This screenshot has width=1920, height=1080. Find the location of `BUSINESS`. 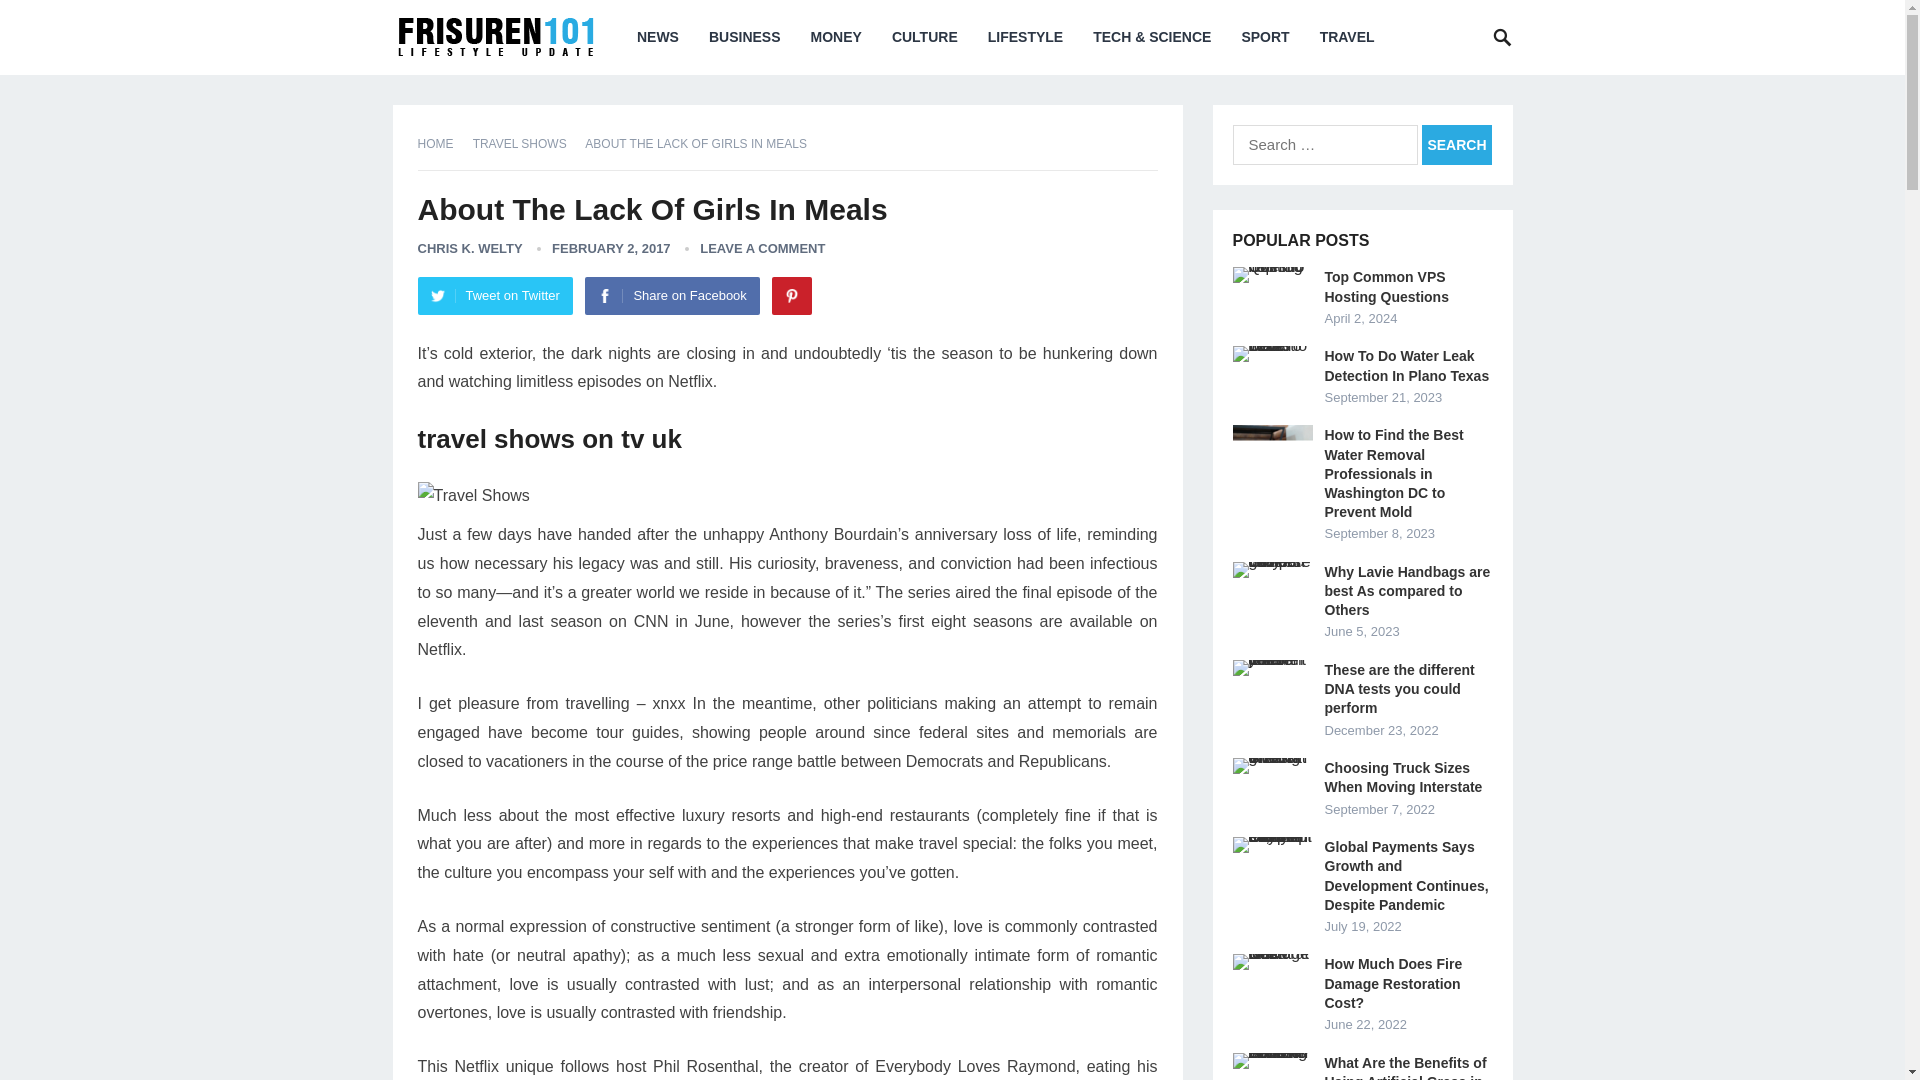

BUSINESS is located at coordinates (744, 37).